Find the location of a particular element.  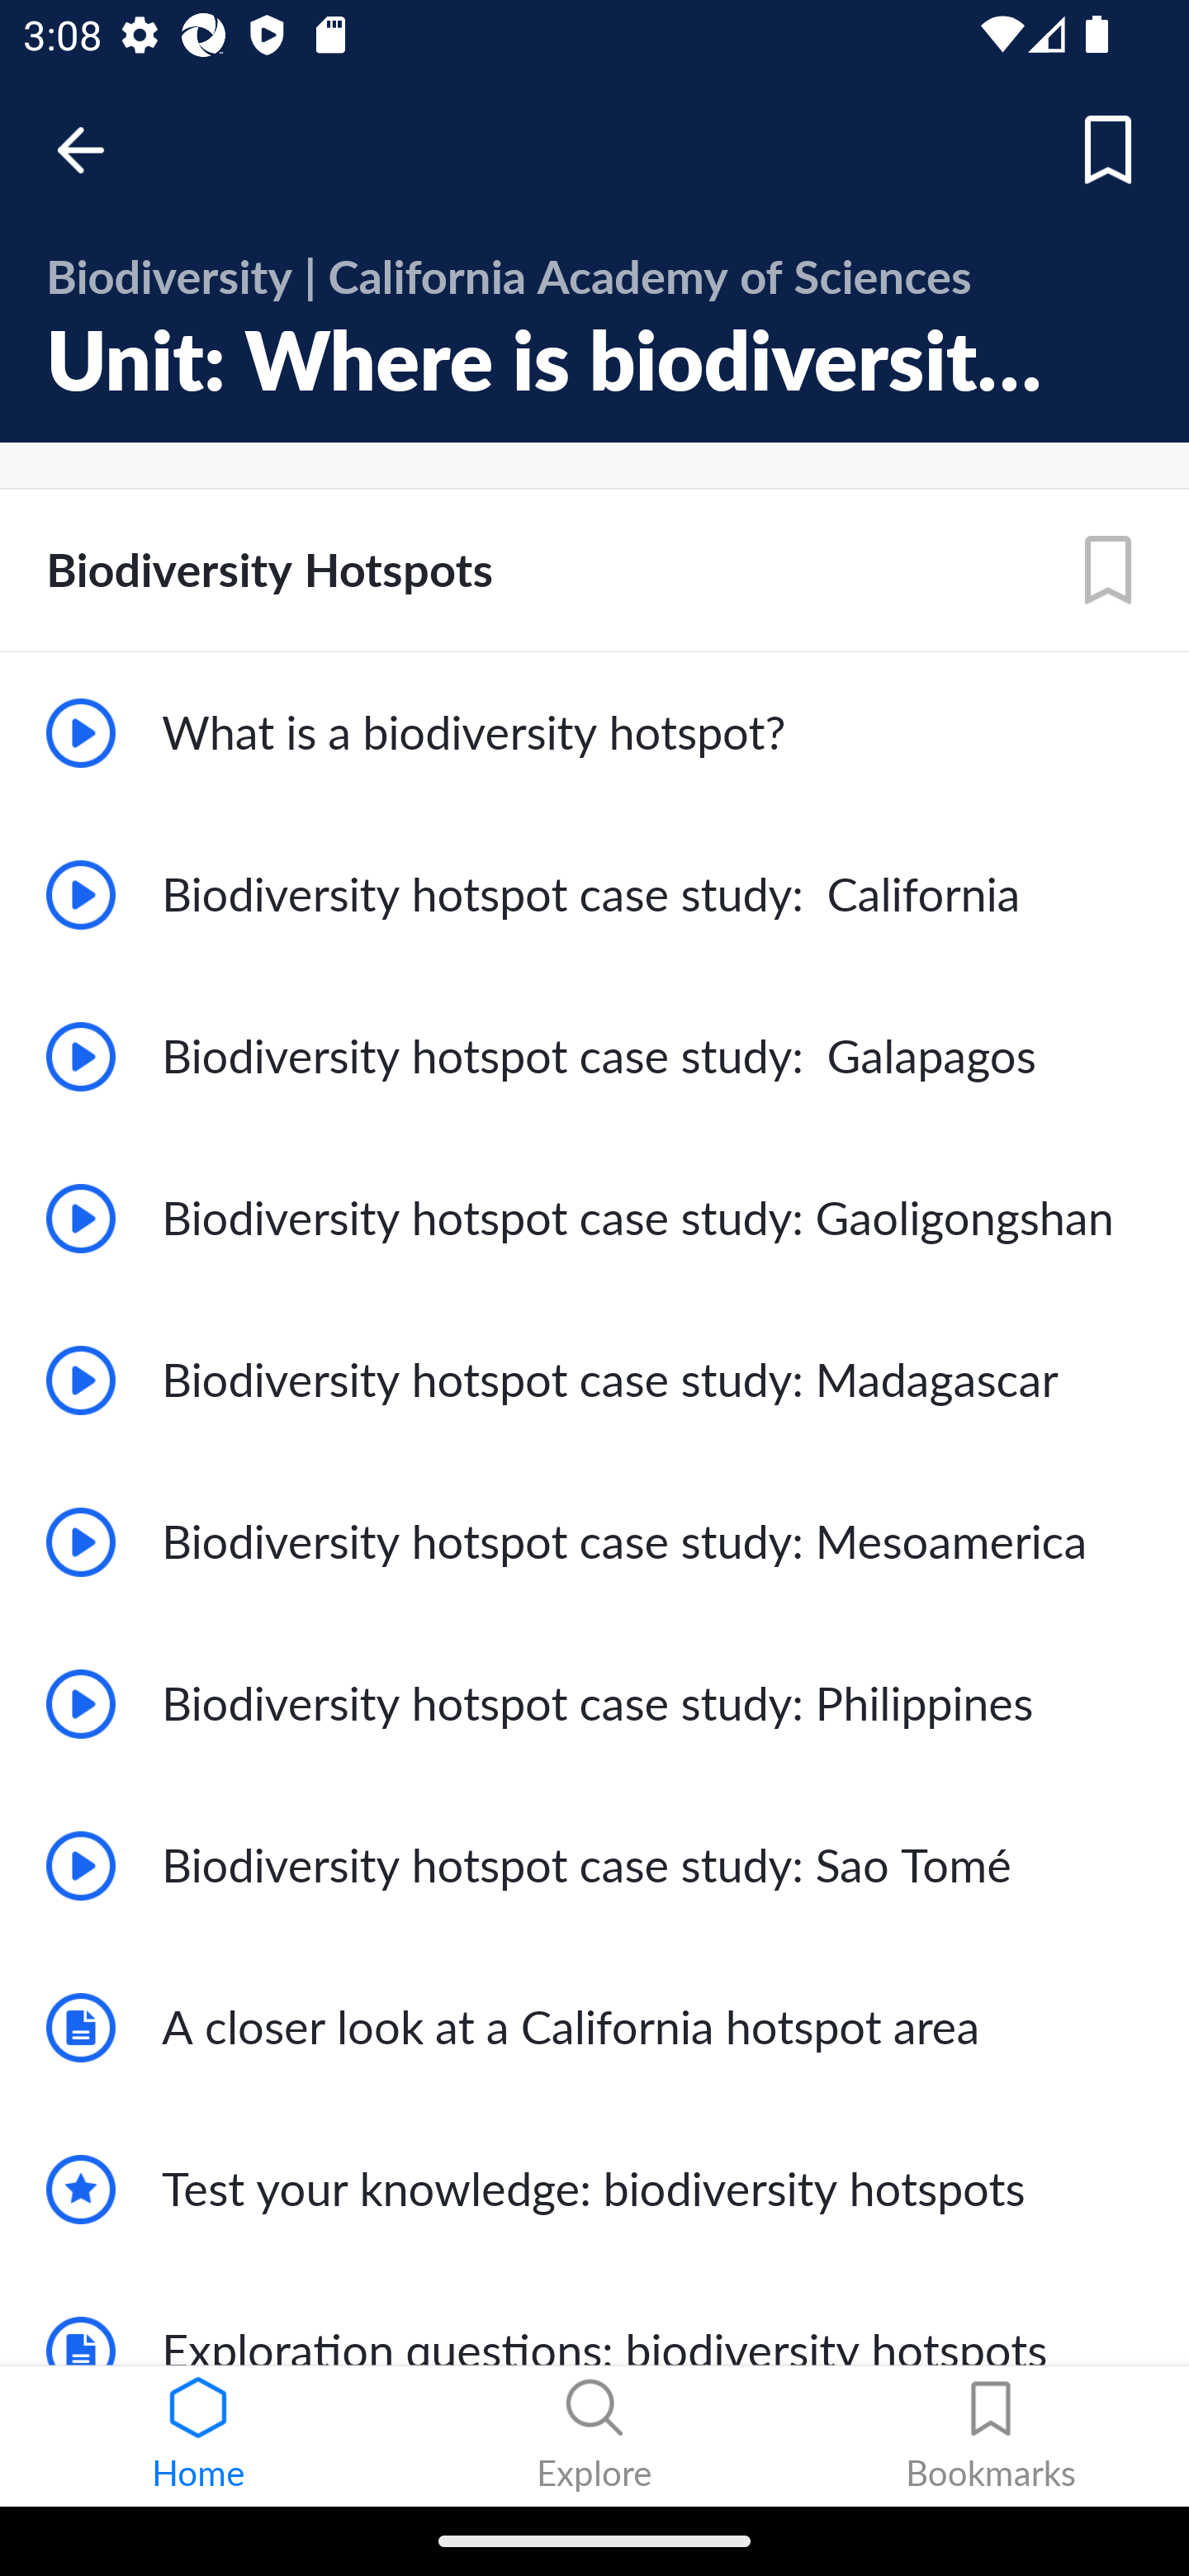

Test your knowledge: biodiversity hotspots is located at coordinates (594, 2190).